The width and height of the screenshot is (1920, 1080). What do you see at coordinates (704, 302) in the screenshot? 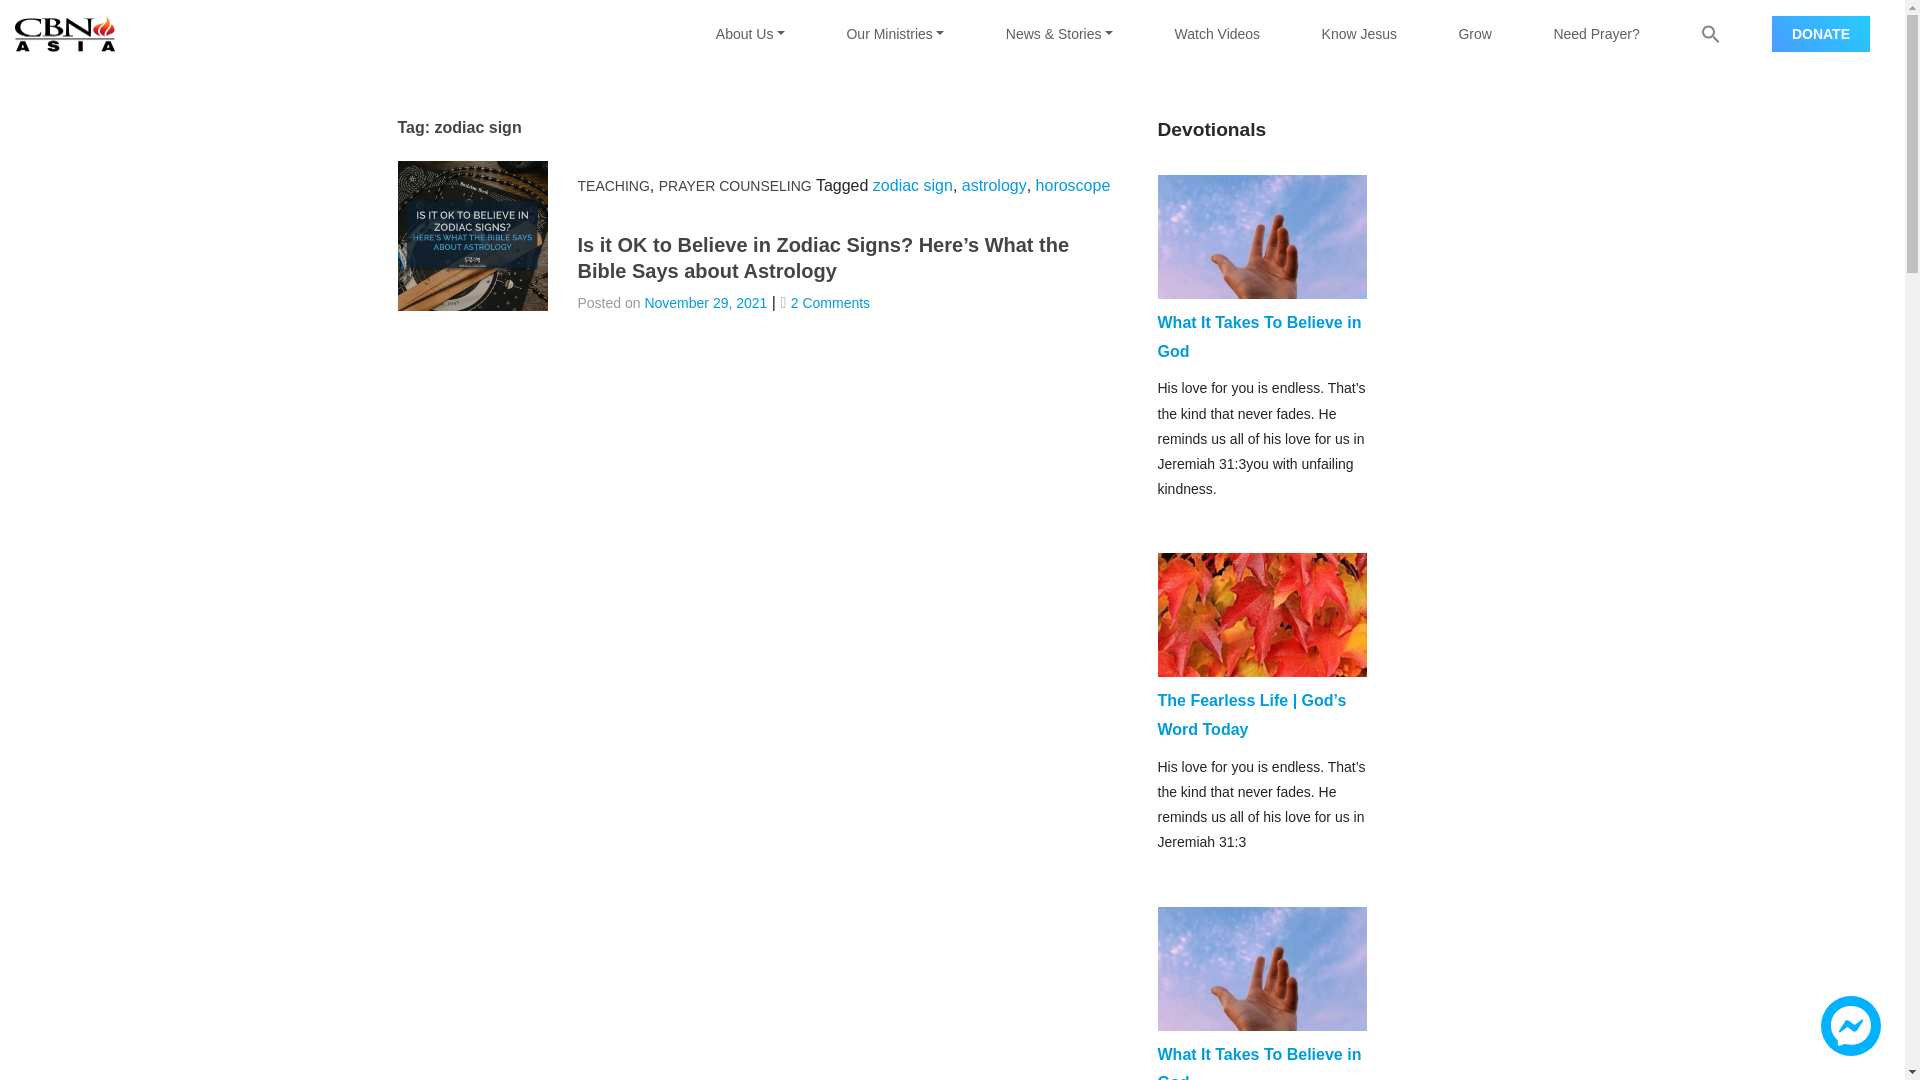
I see `November 29, 2021` at bounding box center [704, 302].